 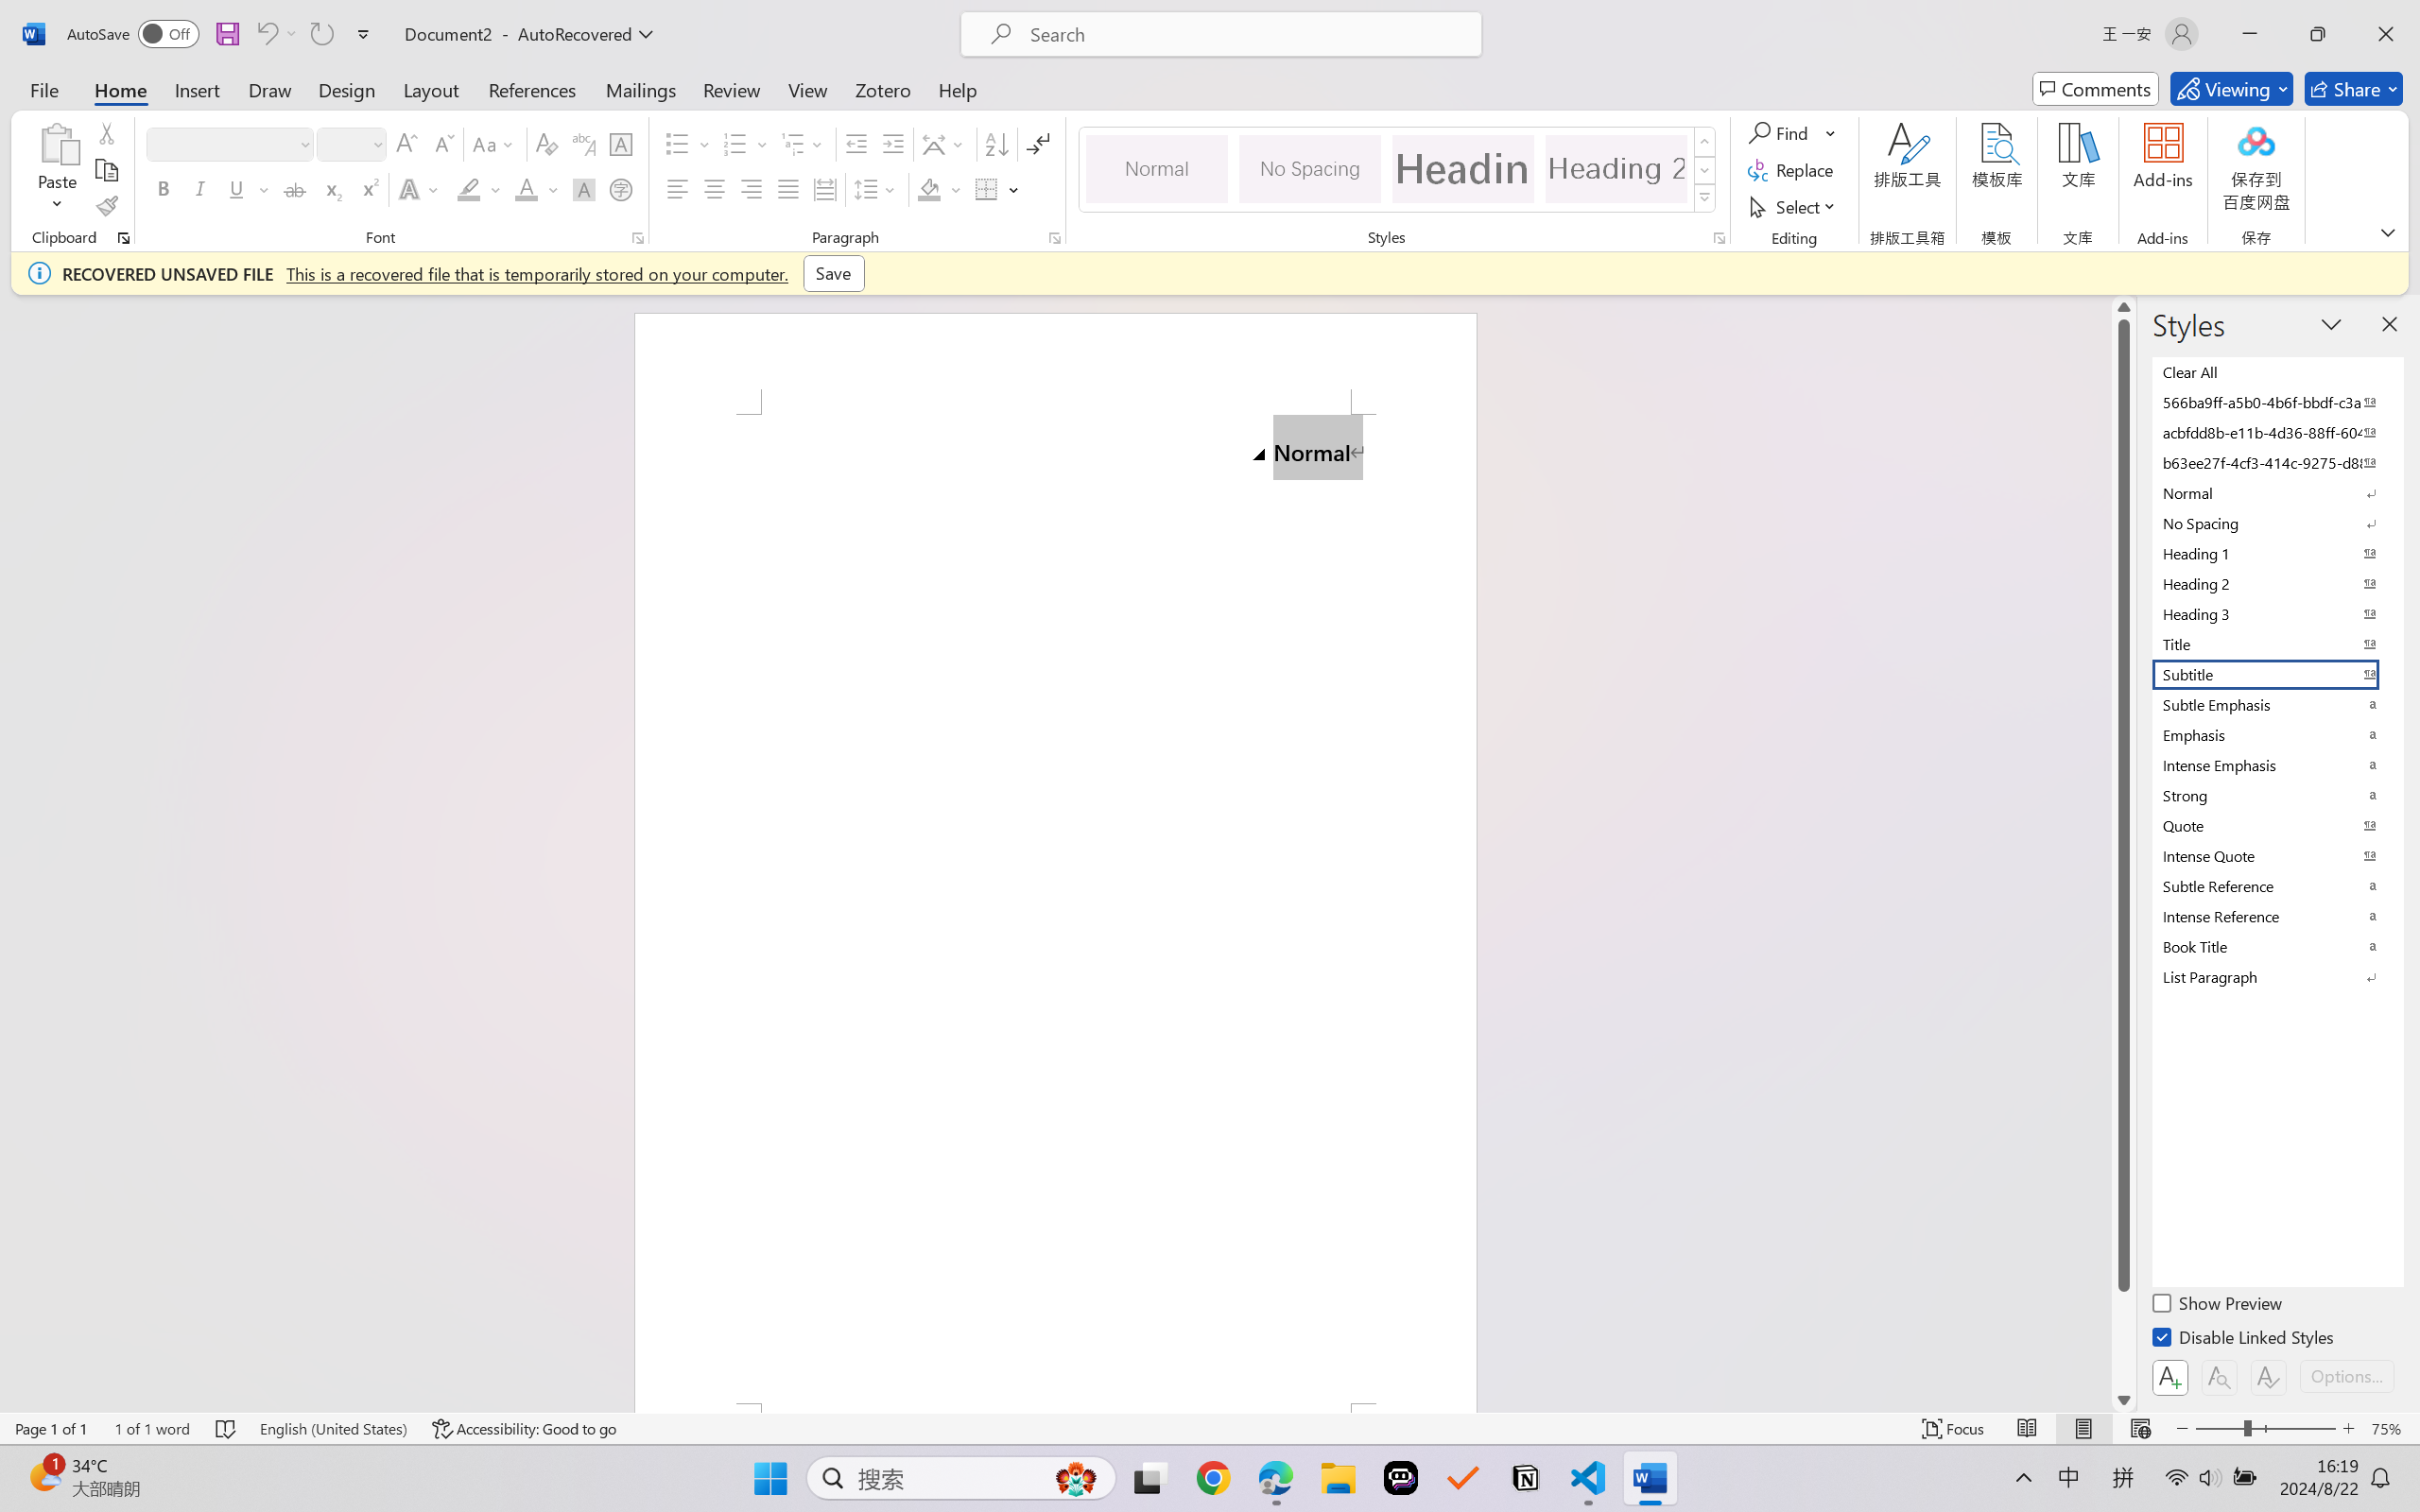 What do you see at coordinates (824, 189) in the screenshot?
I see `Distributed` at bounding box center [824, 189].